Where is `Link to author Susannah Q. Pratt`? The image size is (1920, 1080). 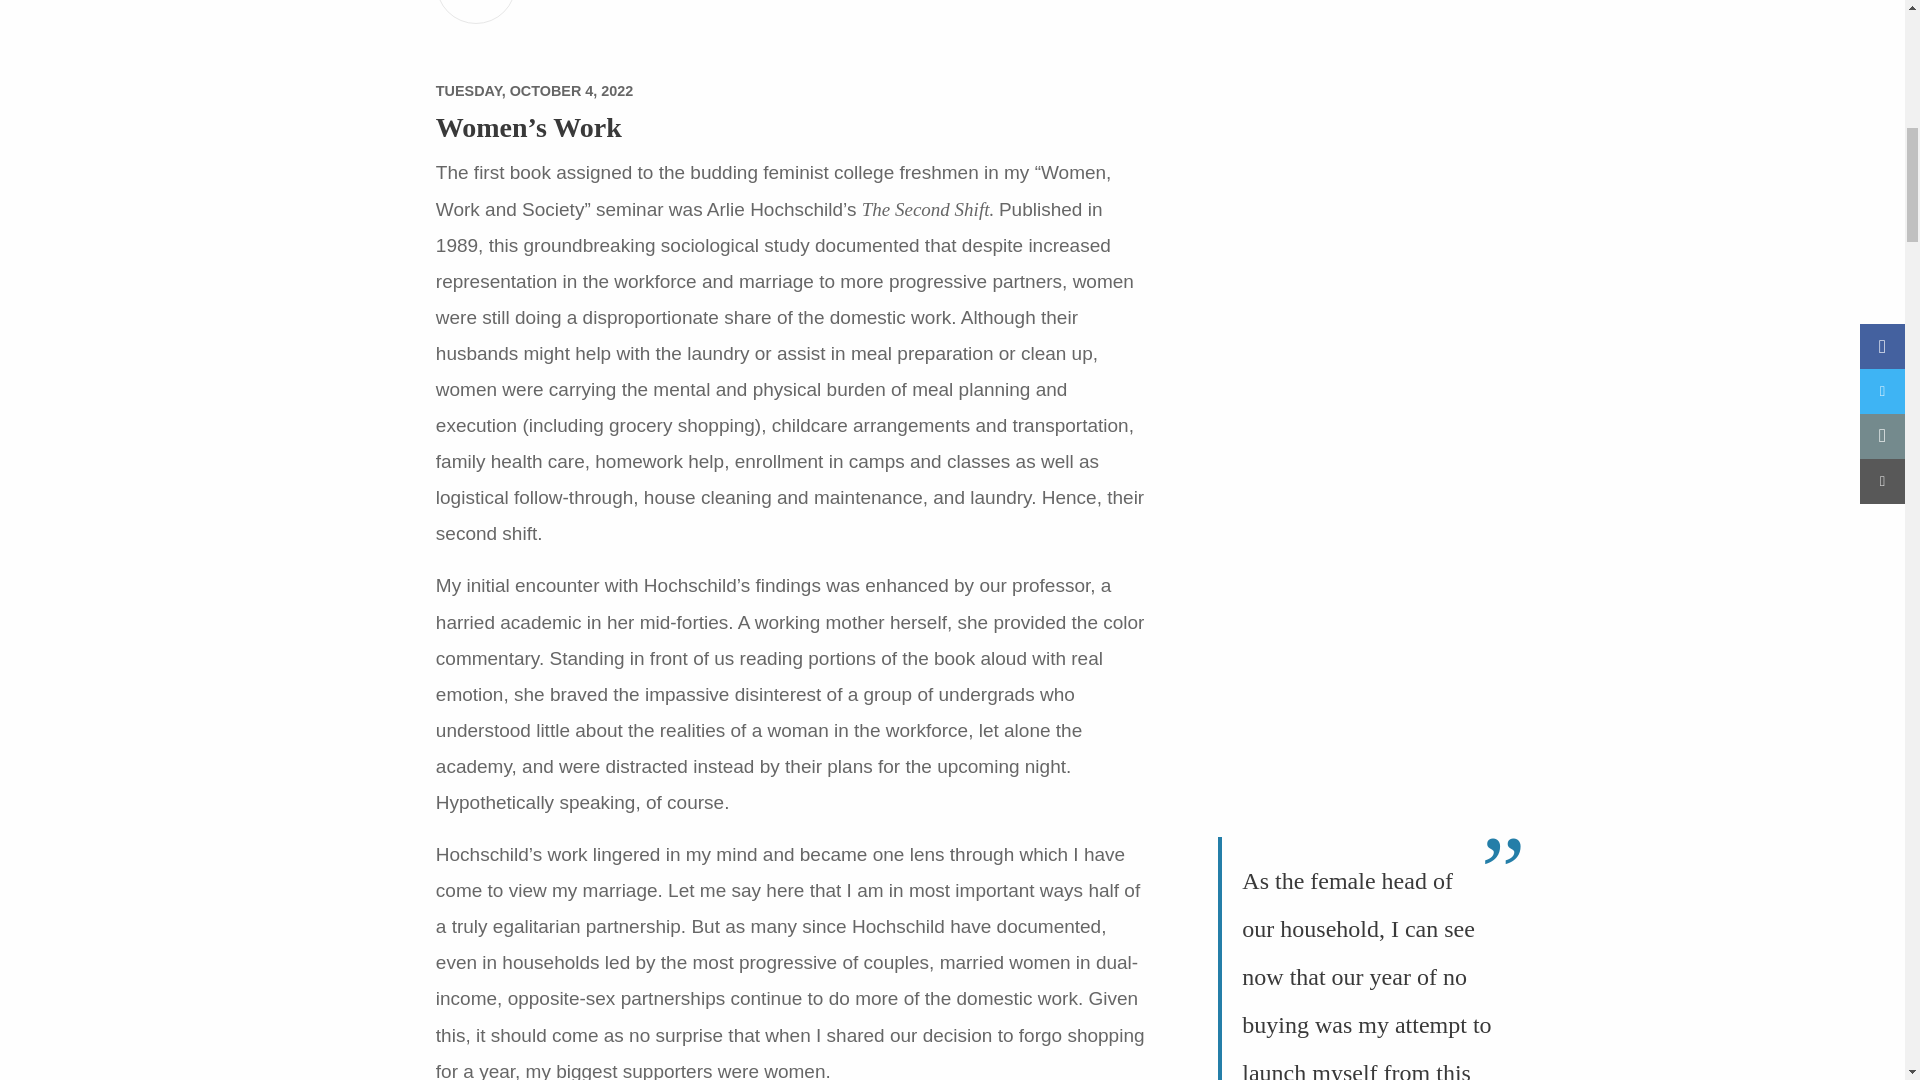 Link to author Susannah Q. Pratt is located at coordinates (476, 12).